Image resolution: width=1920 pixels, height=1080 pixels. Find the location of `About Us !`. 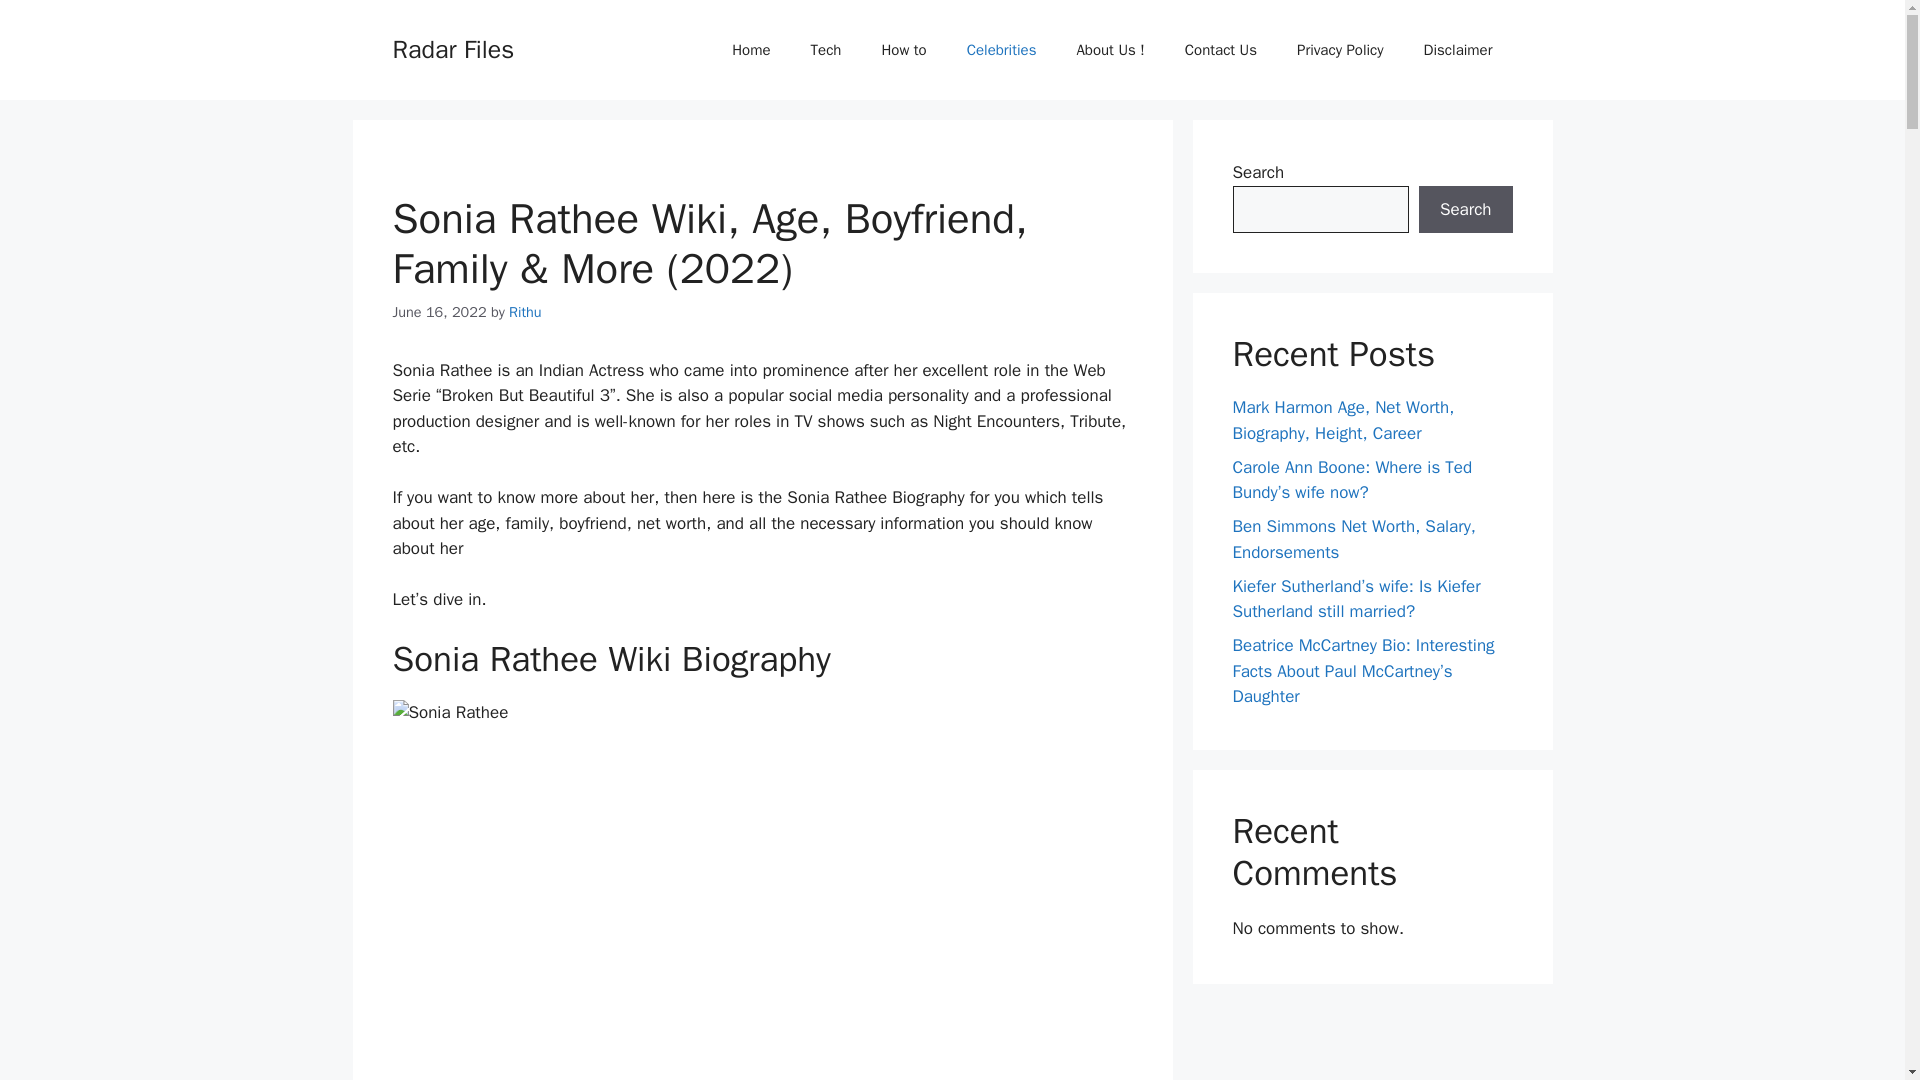

About Us ! is located at coordinates (1110, 50).